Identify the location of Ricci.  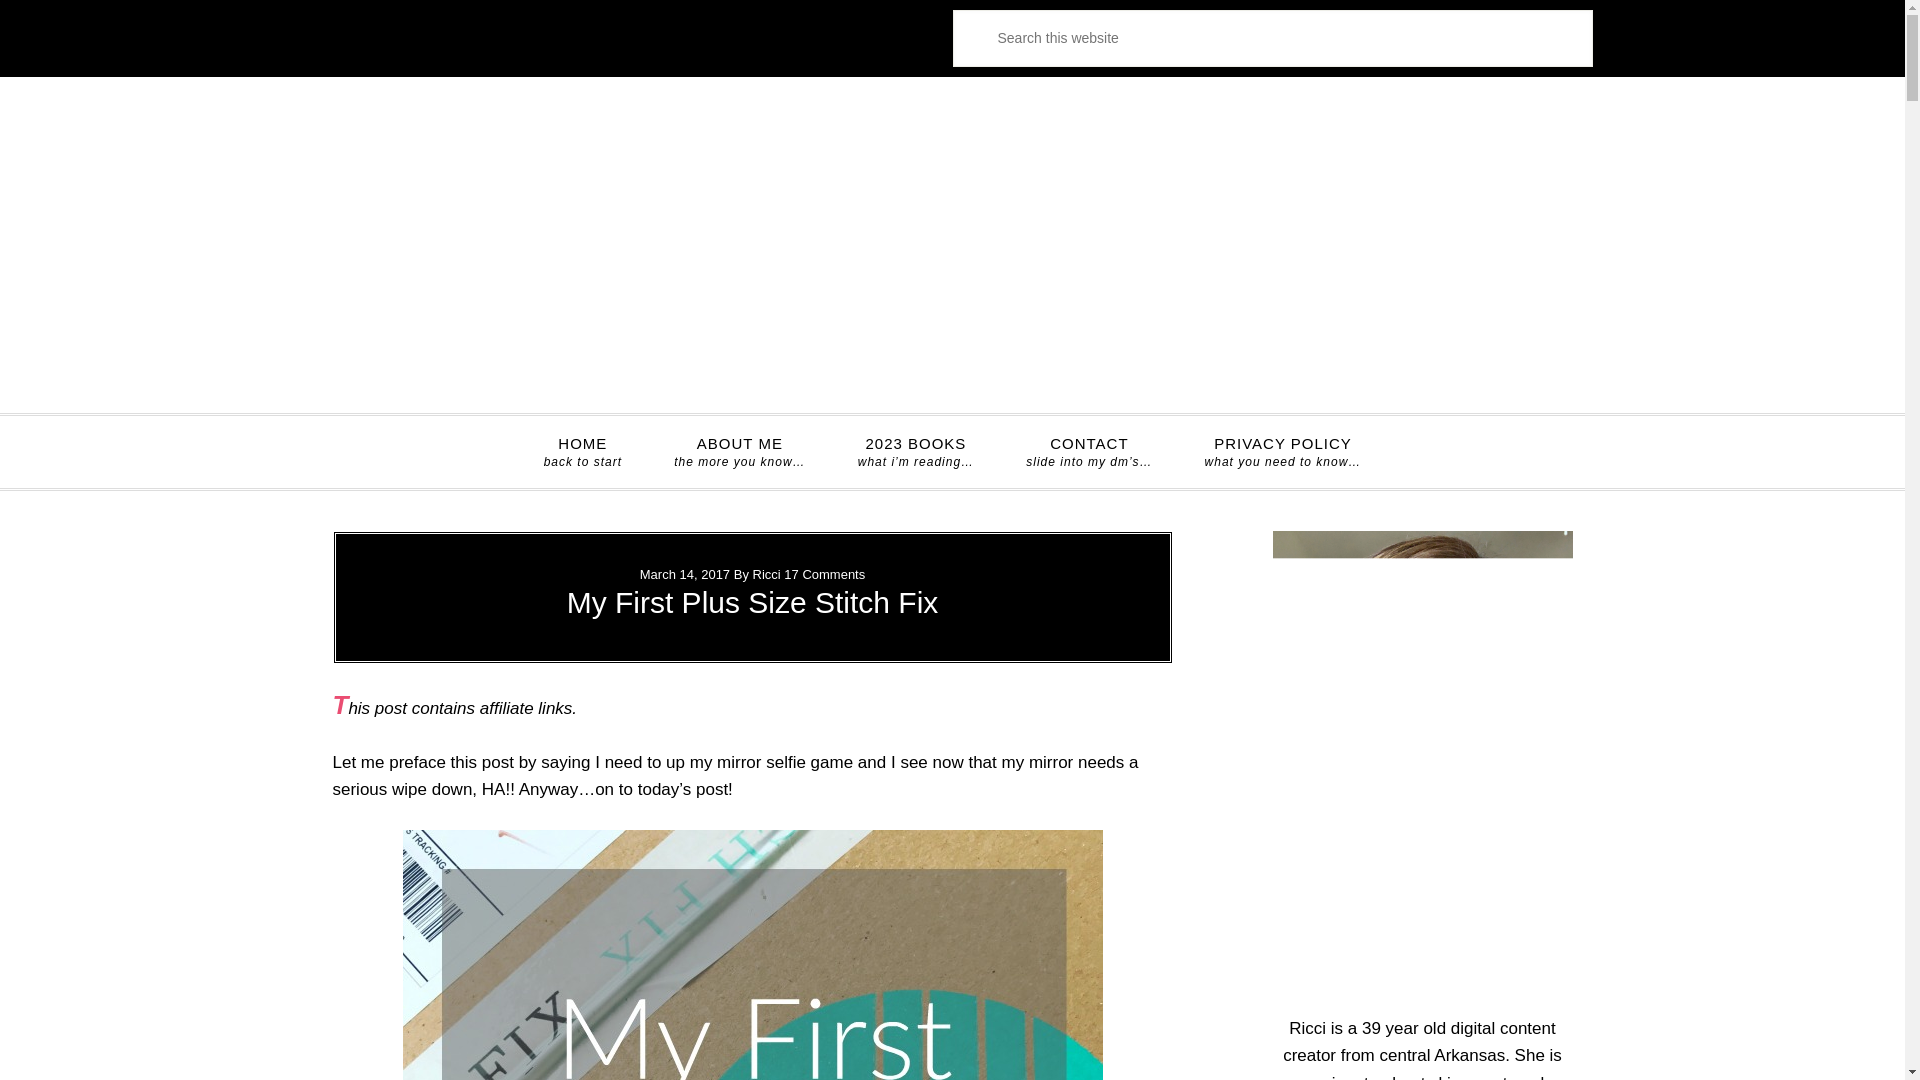
(766, 574).